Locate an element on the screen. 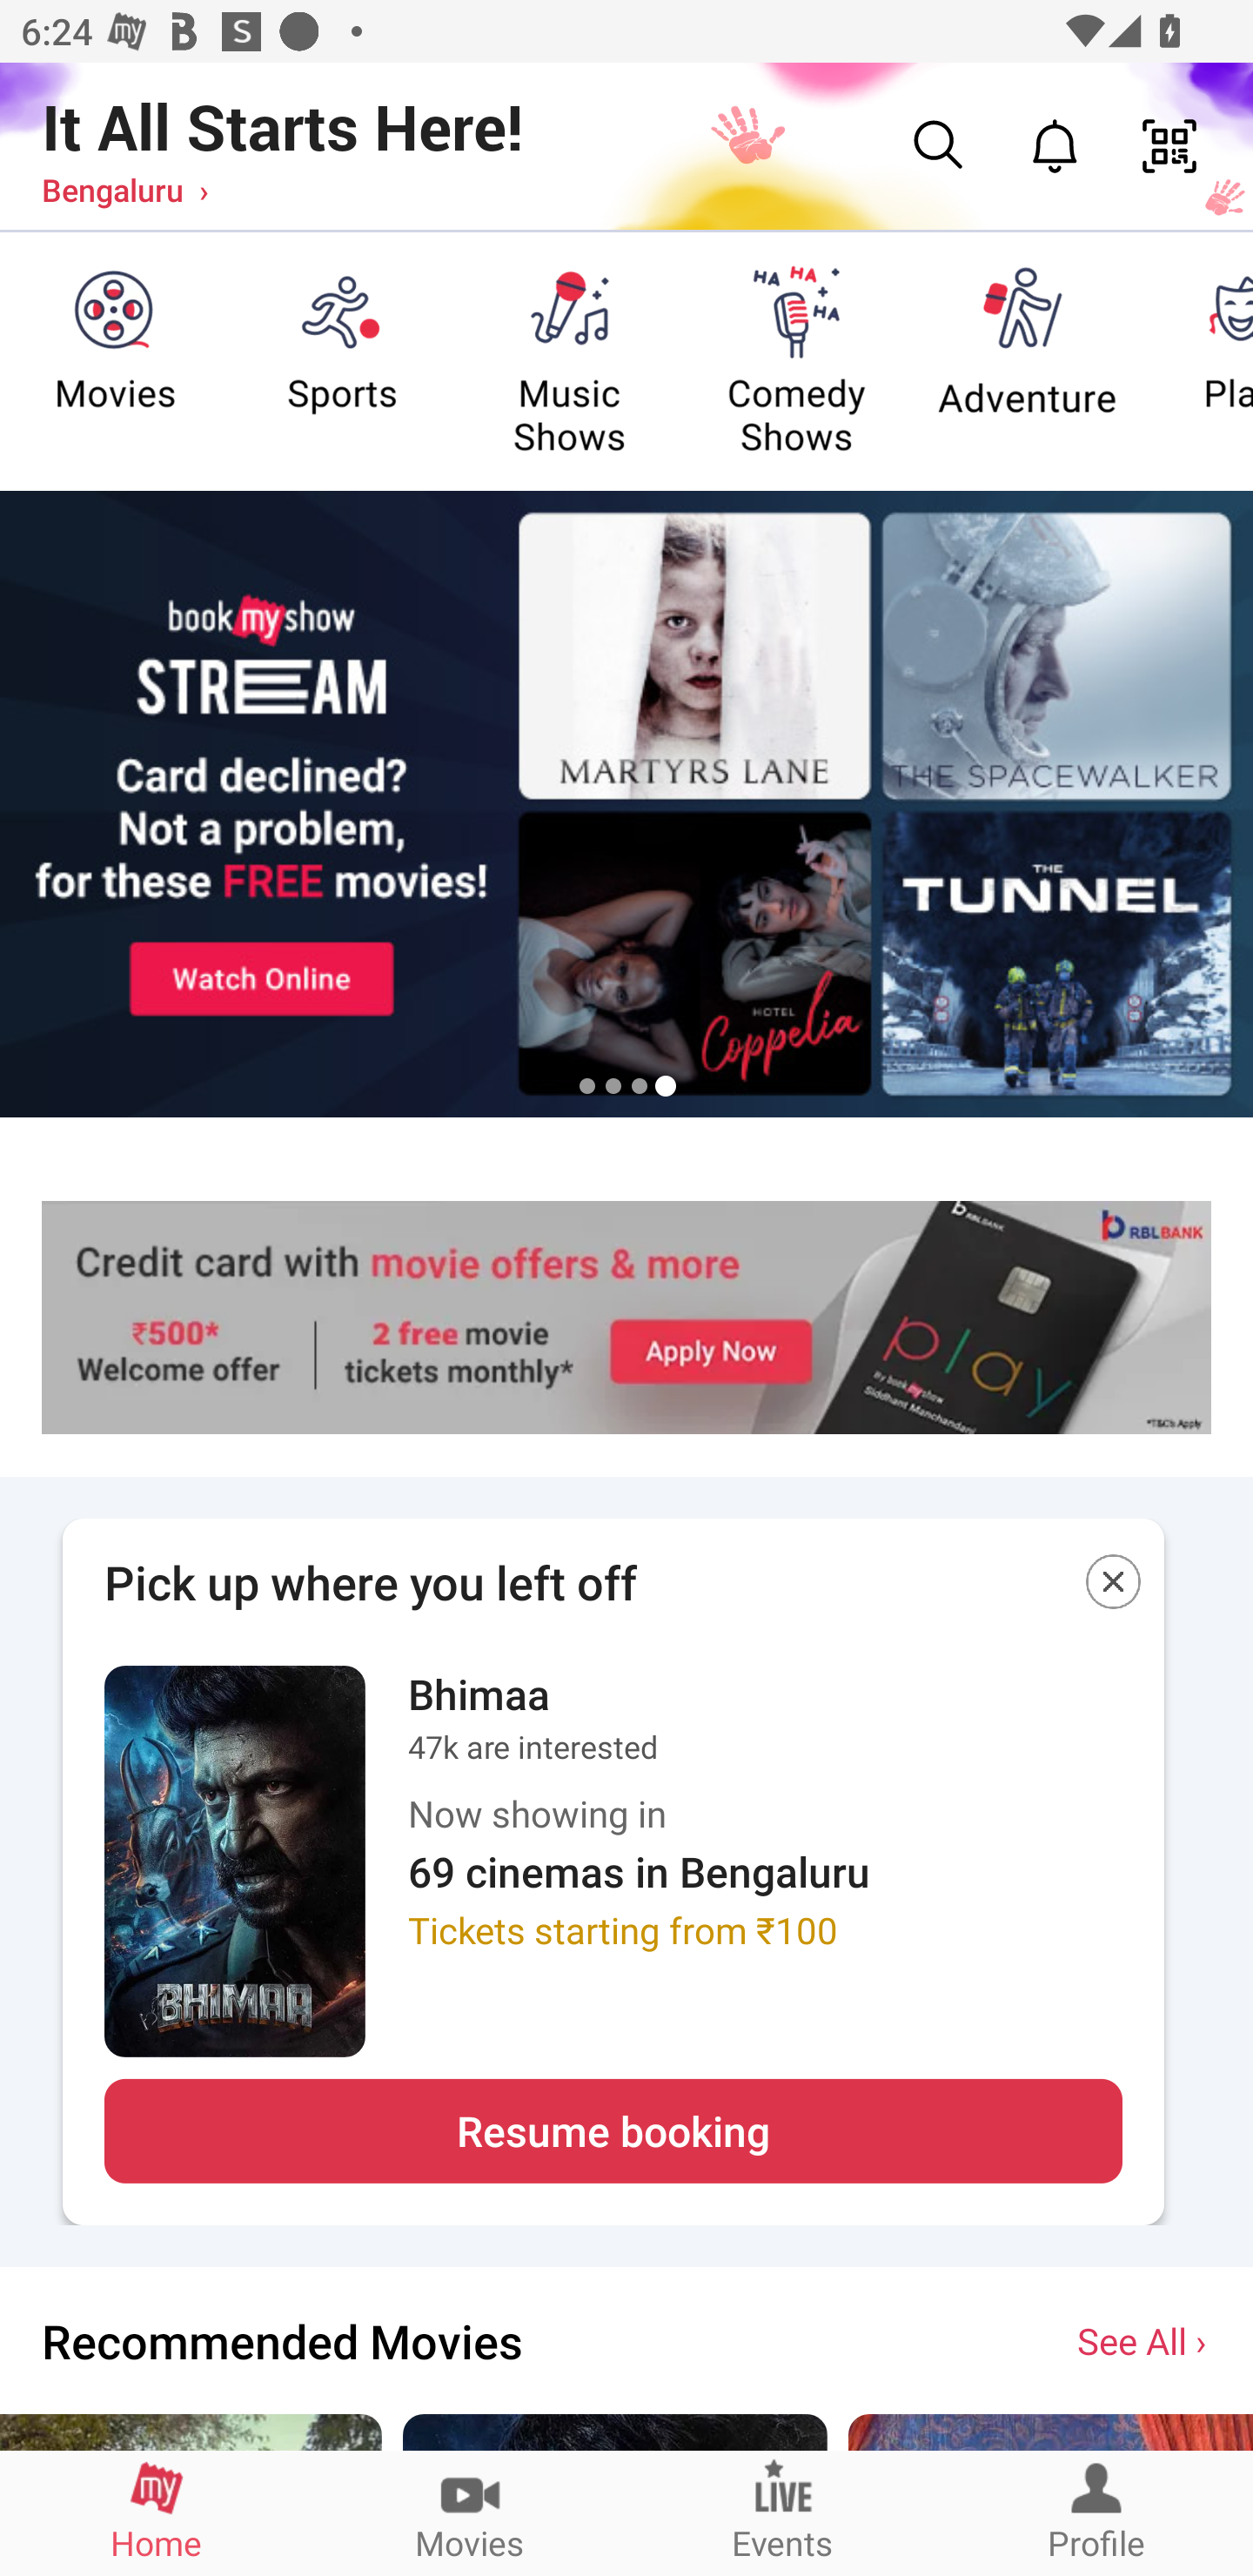  Events is located at coordinates (783, 2512).